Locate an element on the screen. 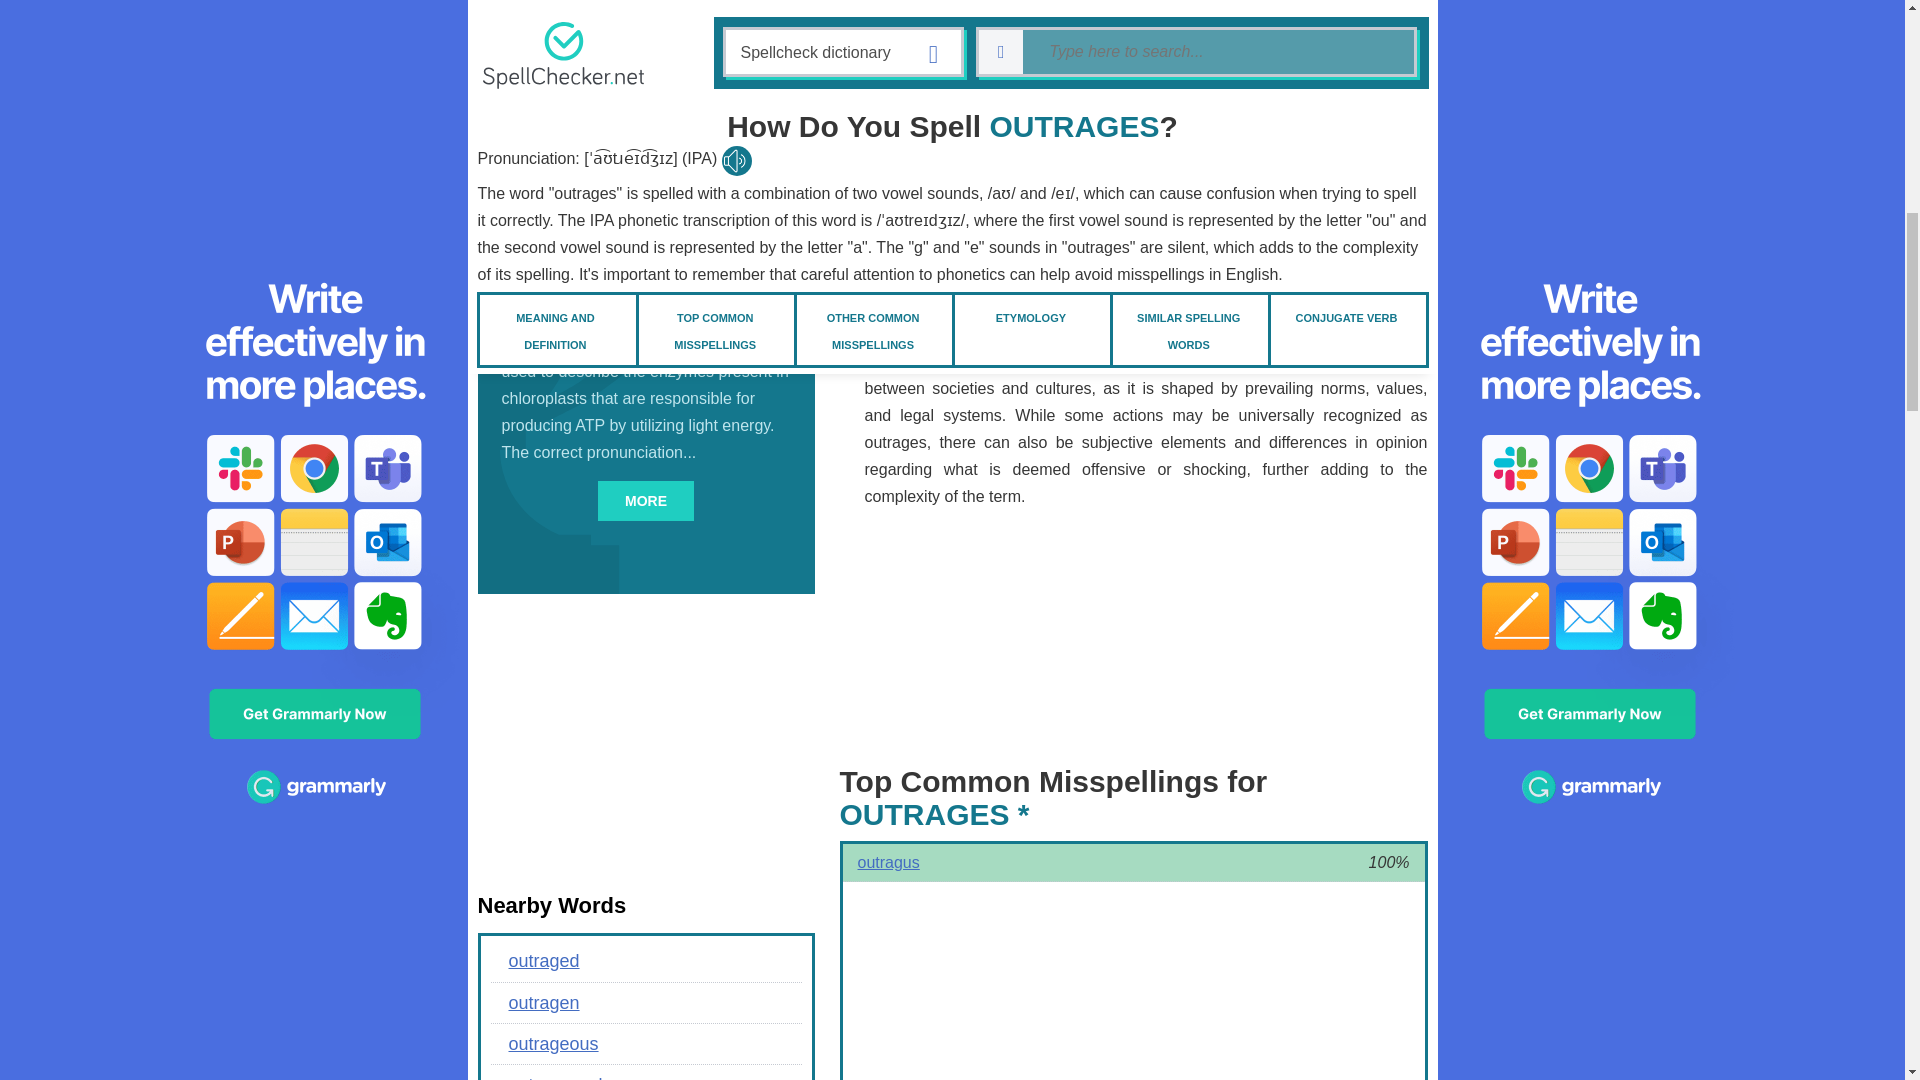 Image resolution: width=1920 pixels, height=1080 pixels. outragus is located at coordinates (884, 862).